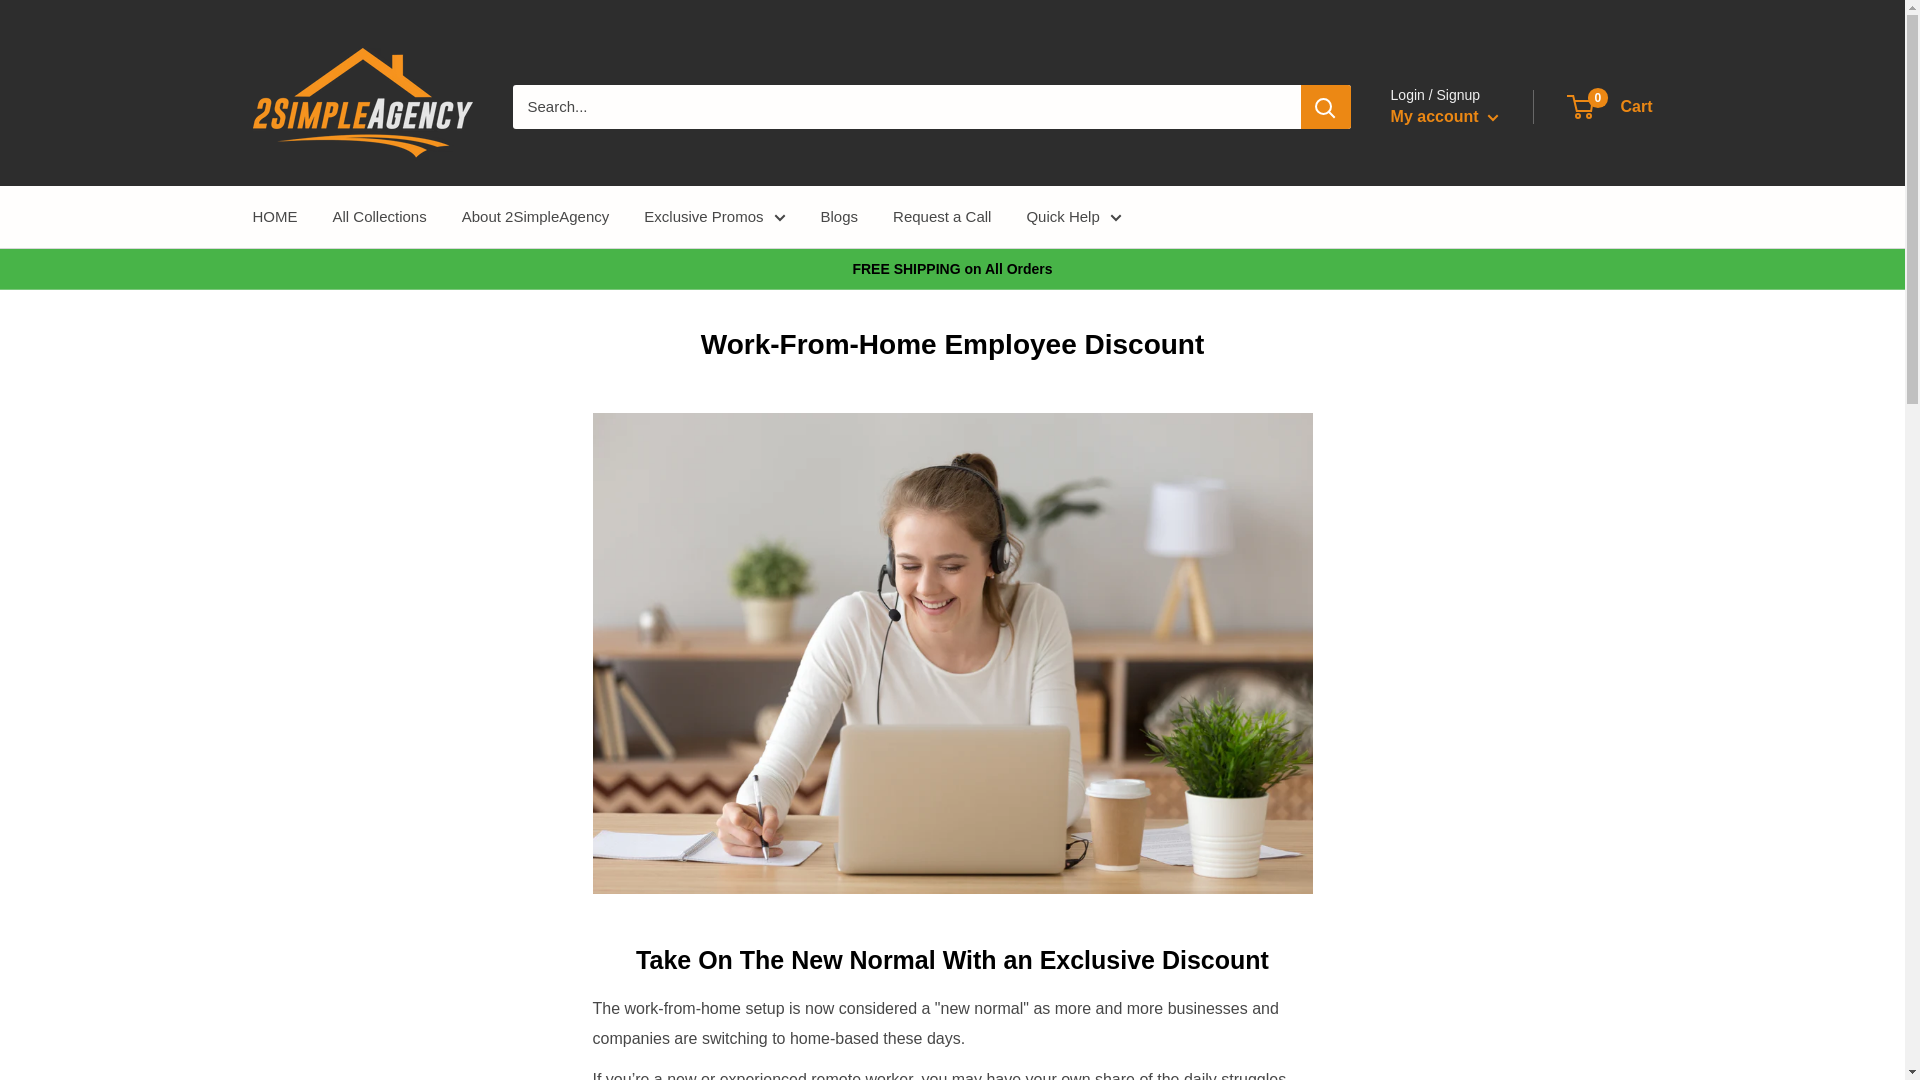 Image resolution: width=1920 pixels, height=1080 pixels. I want to click on My account, so click(379, 217).